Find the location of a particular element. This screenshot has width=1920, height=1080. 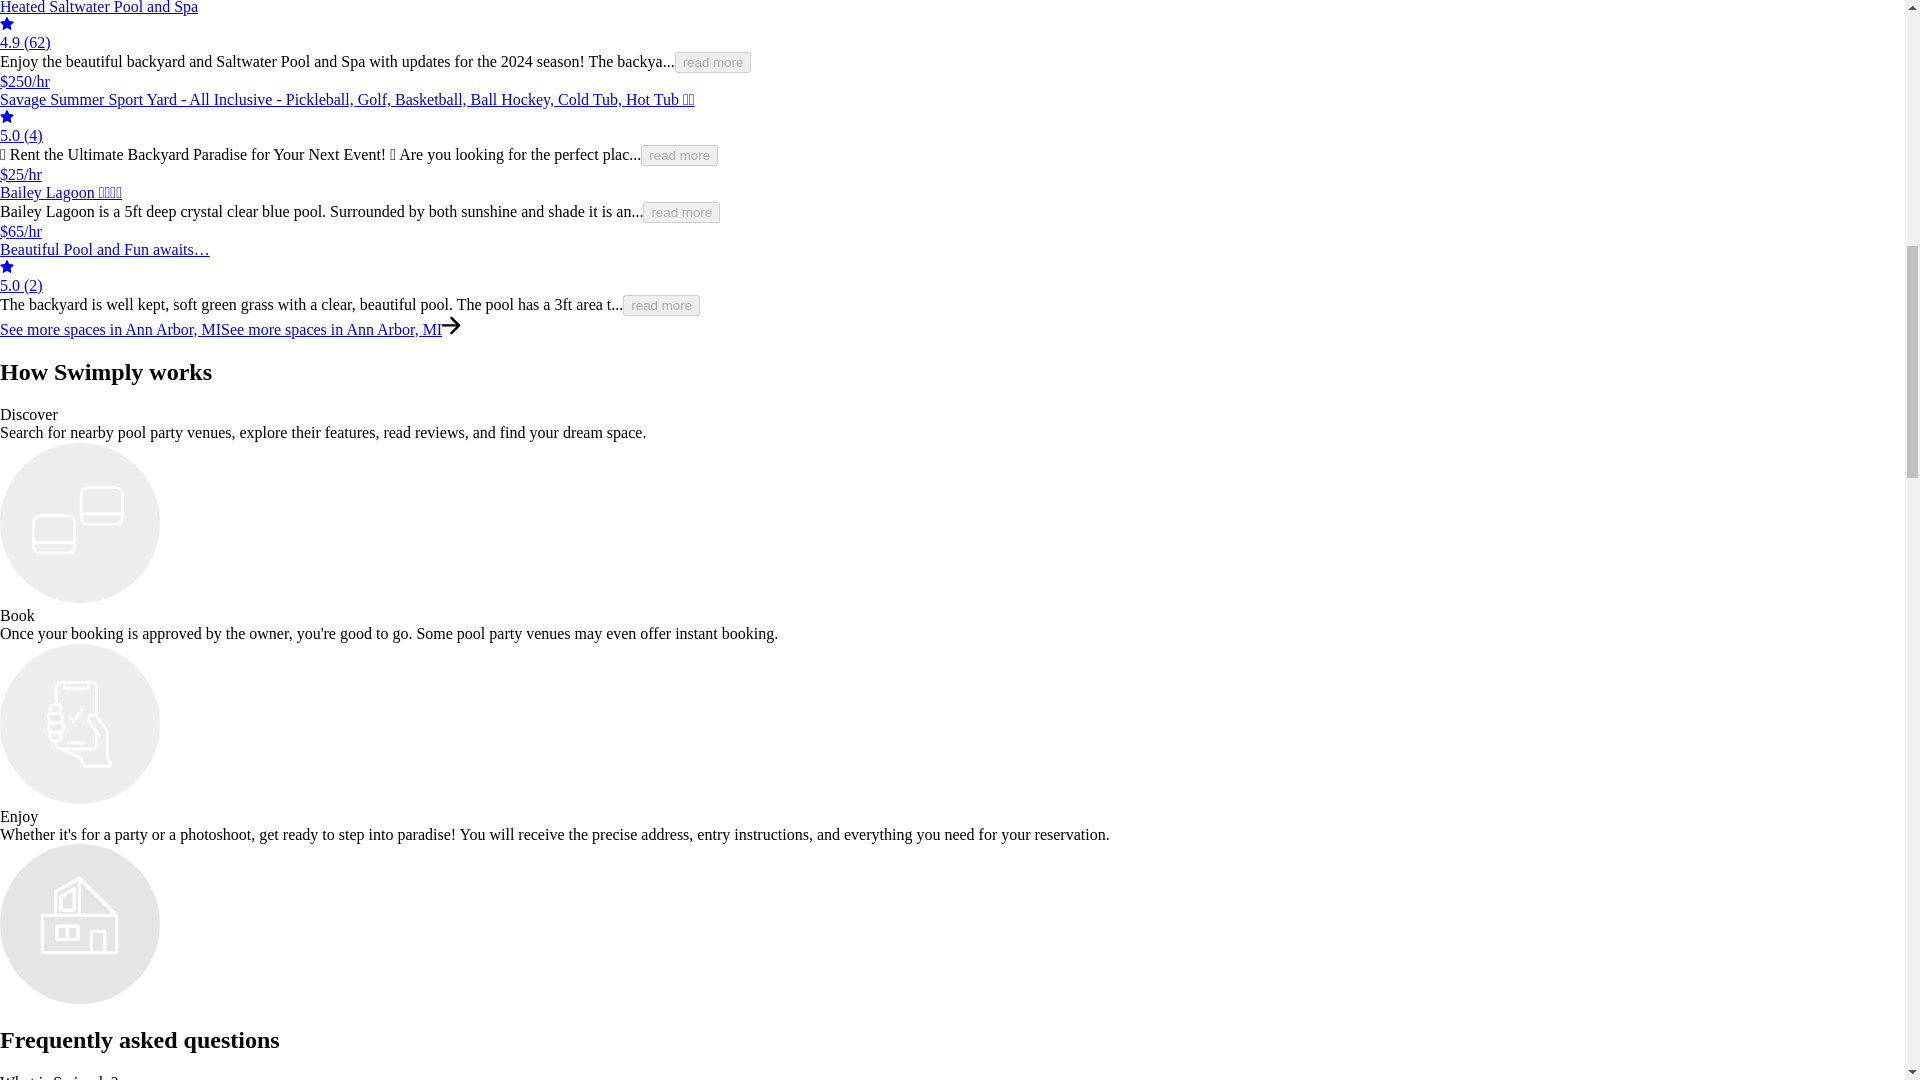

read more is located at coordinates (714, 62).